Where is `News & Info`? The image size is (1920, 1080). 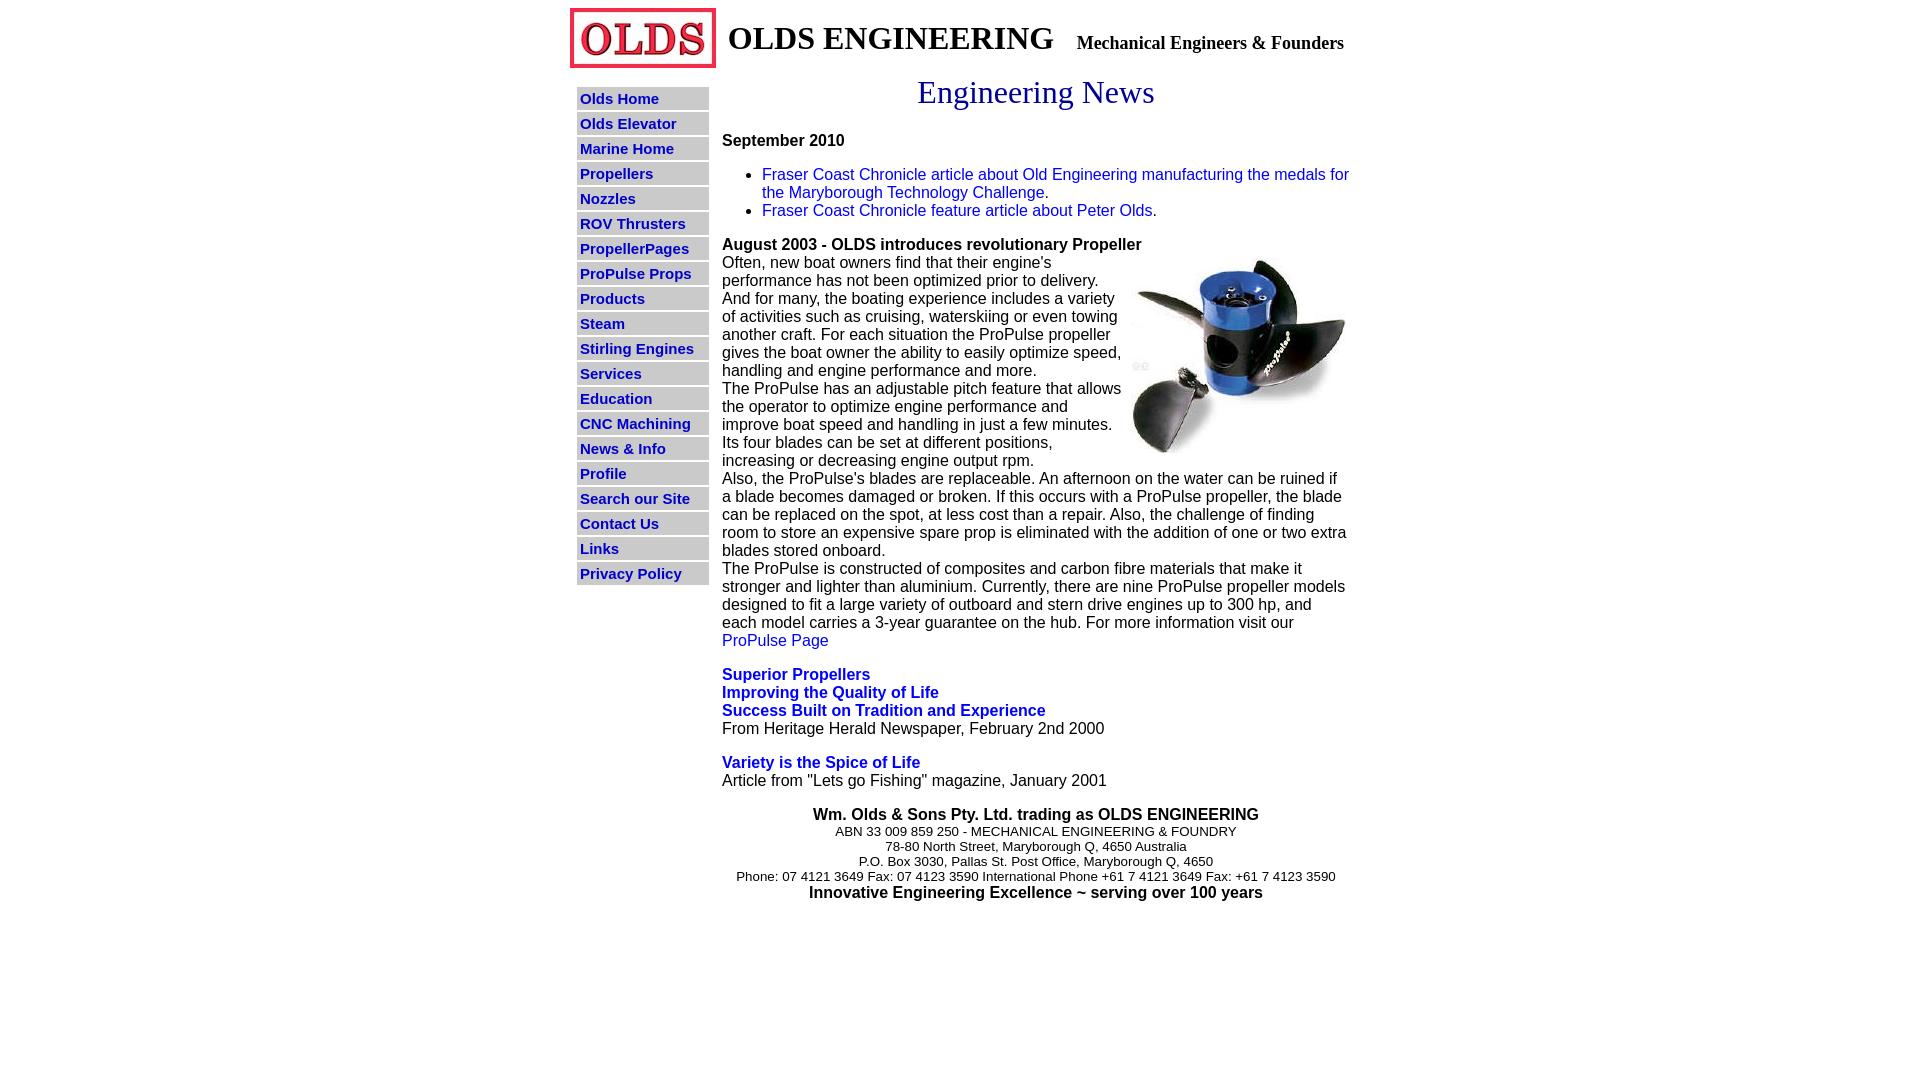
News & Info is located at coordinates (643, 448).